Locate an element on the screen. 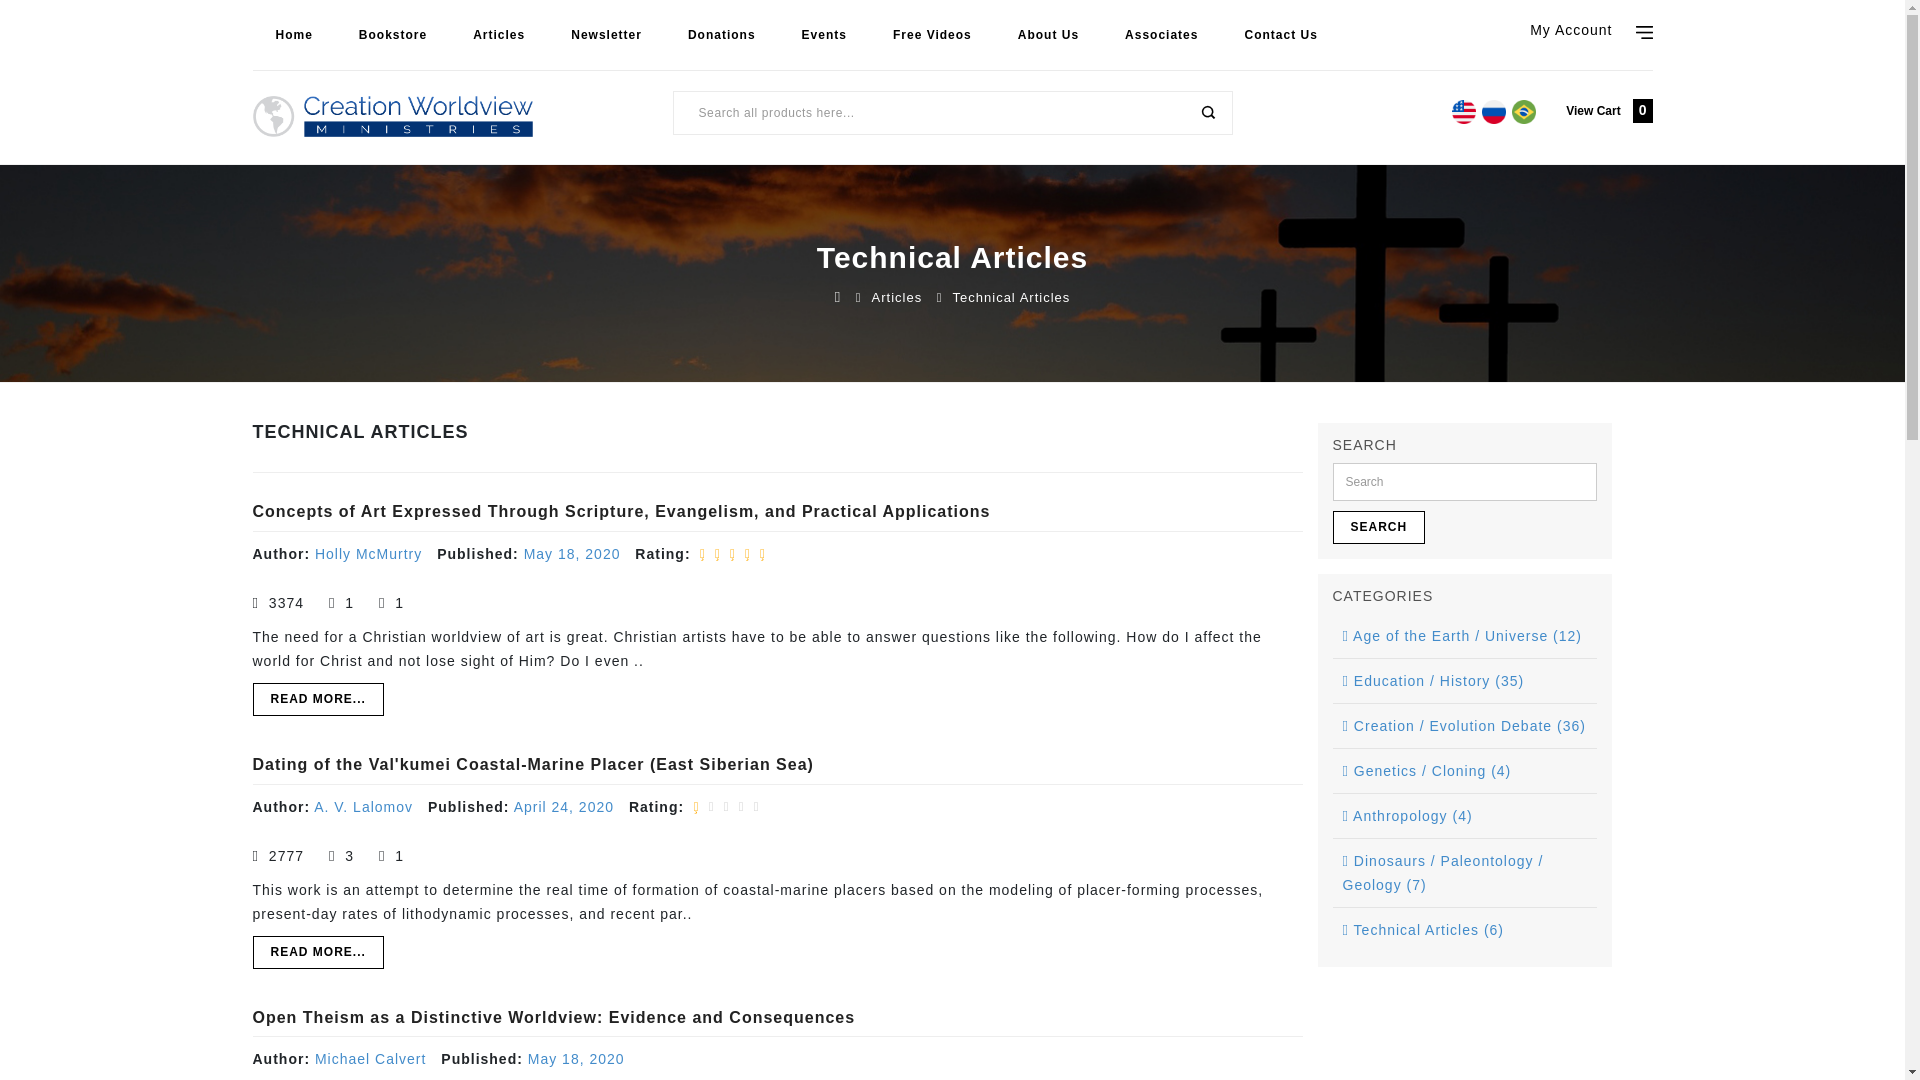 Image resolution: width=1920 pixels, height=1080 pixels. April 24, 2020 is located at coordinates (564, 807).